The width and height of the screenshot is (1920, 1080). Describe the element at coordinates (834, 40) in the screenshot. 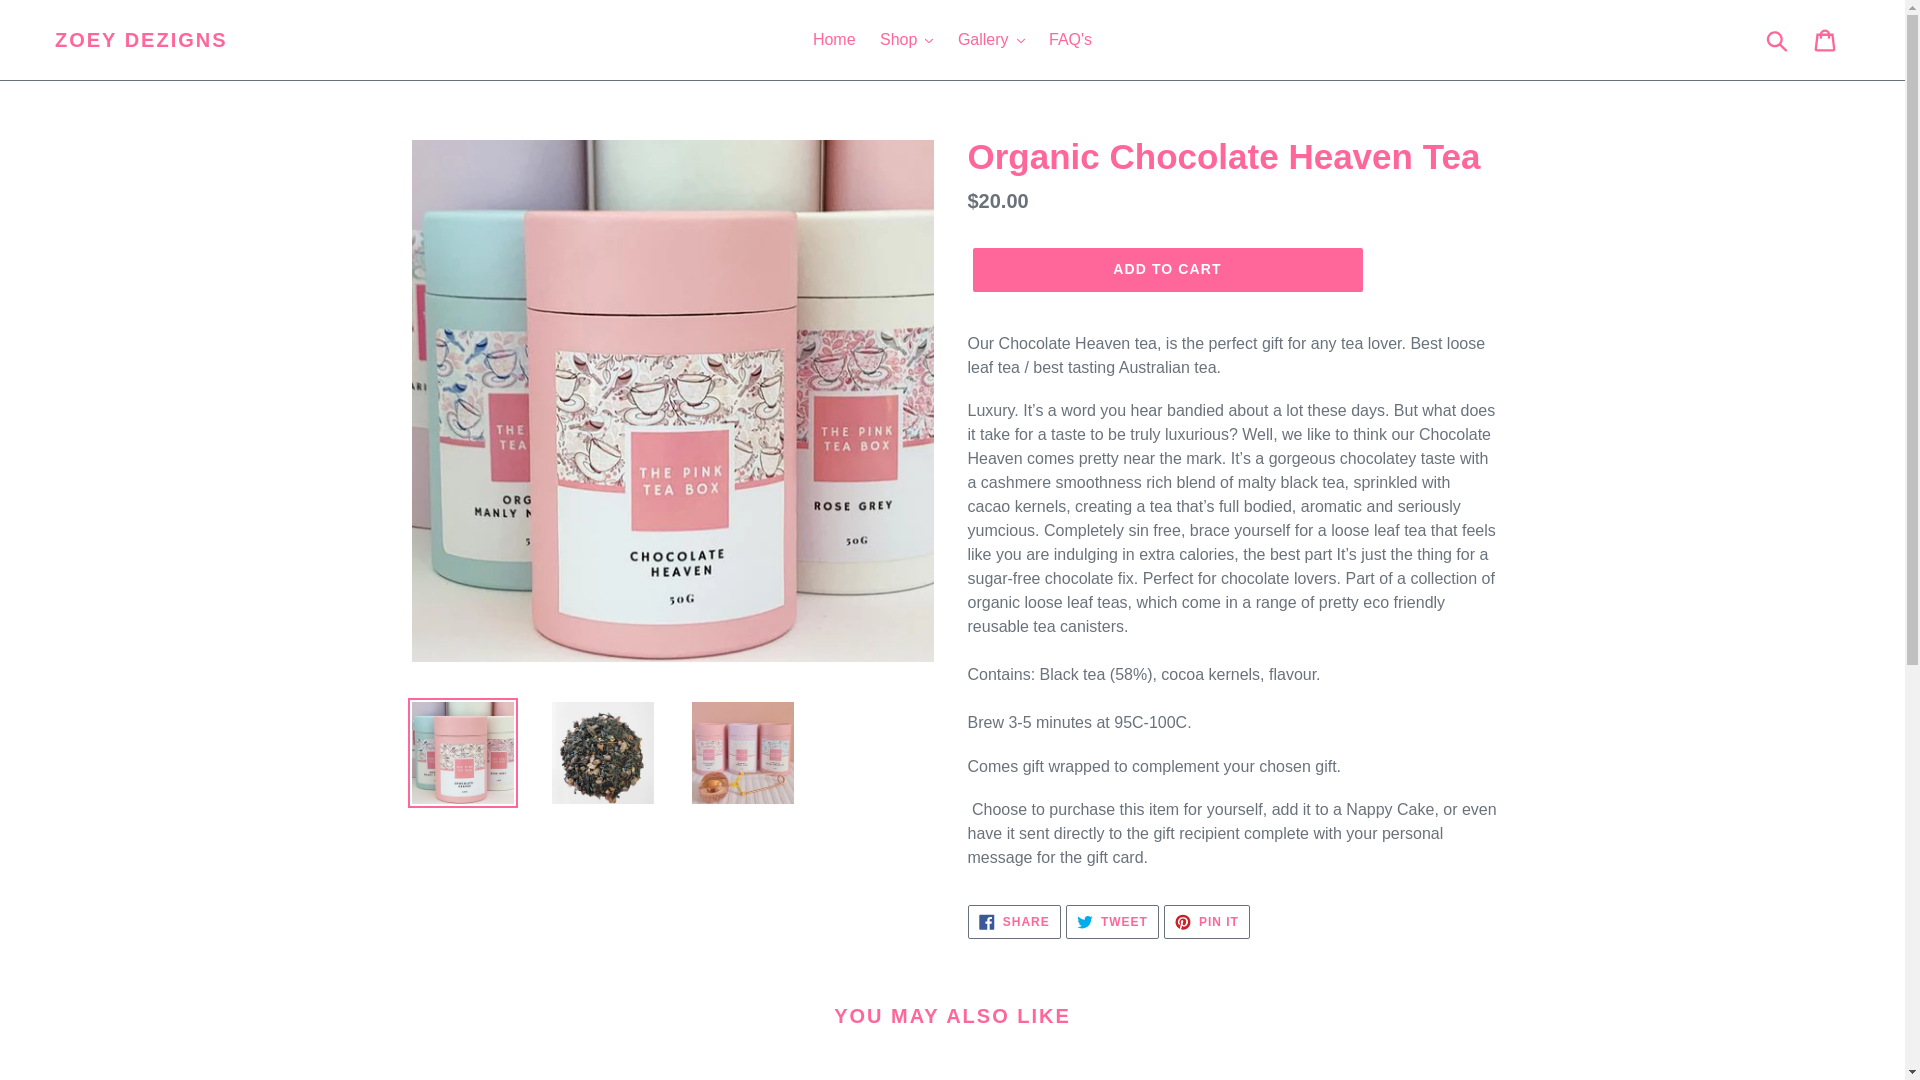

I see `Home` at that location.